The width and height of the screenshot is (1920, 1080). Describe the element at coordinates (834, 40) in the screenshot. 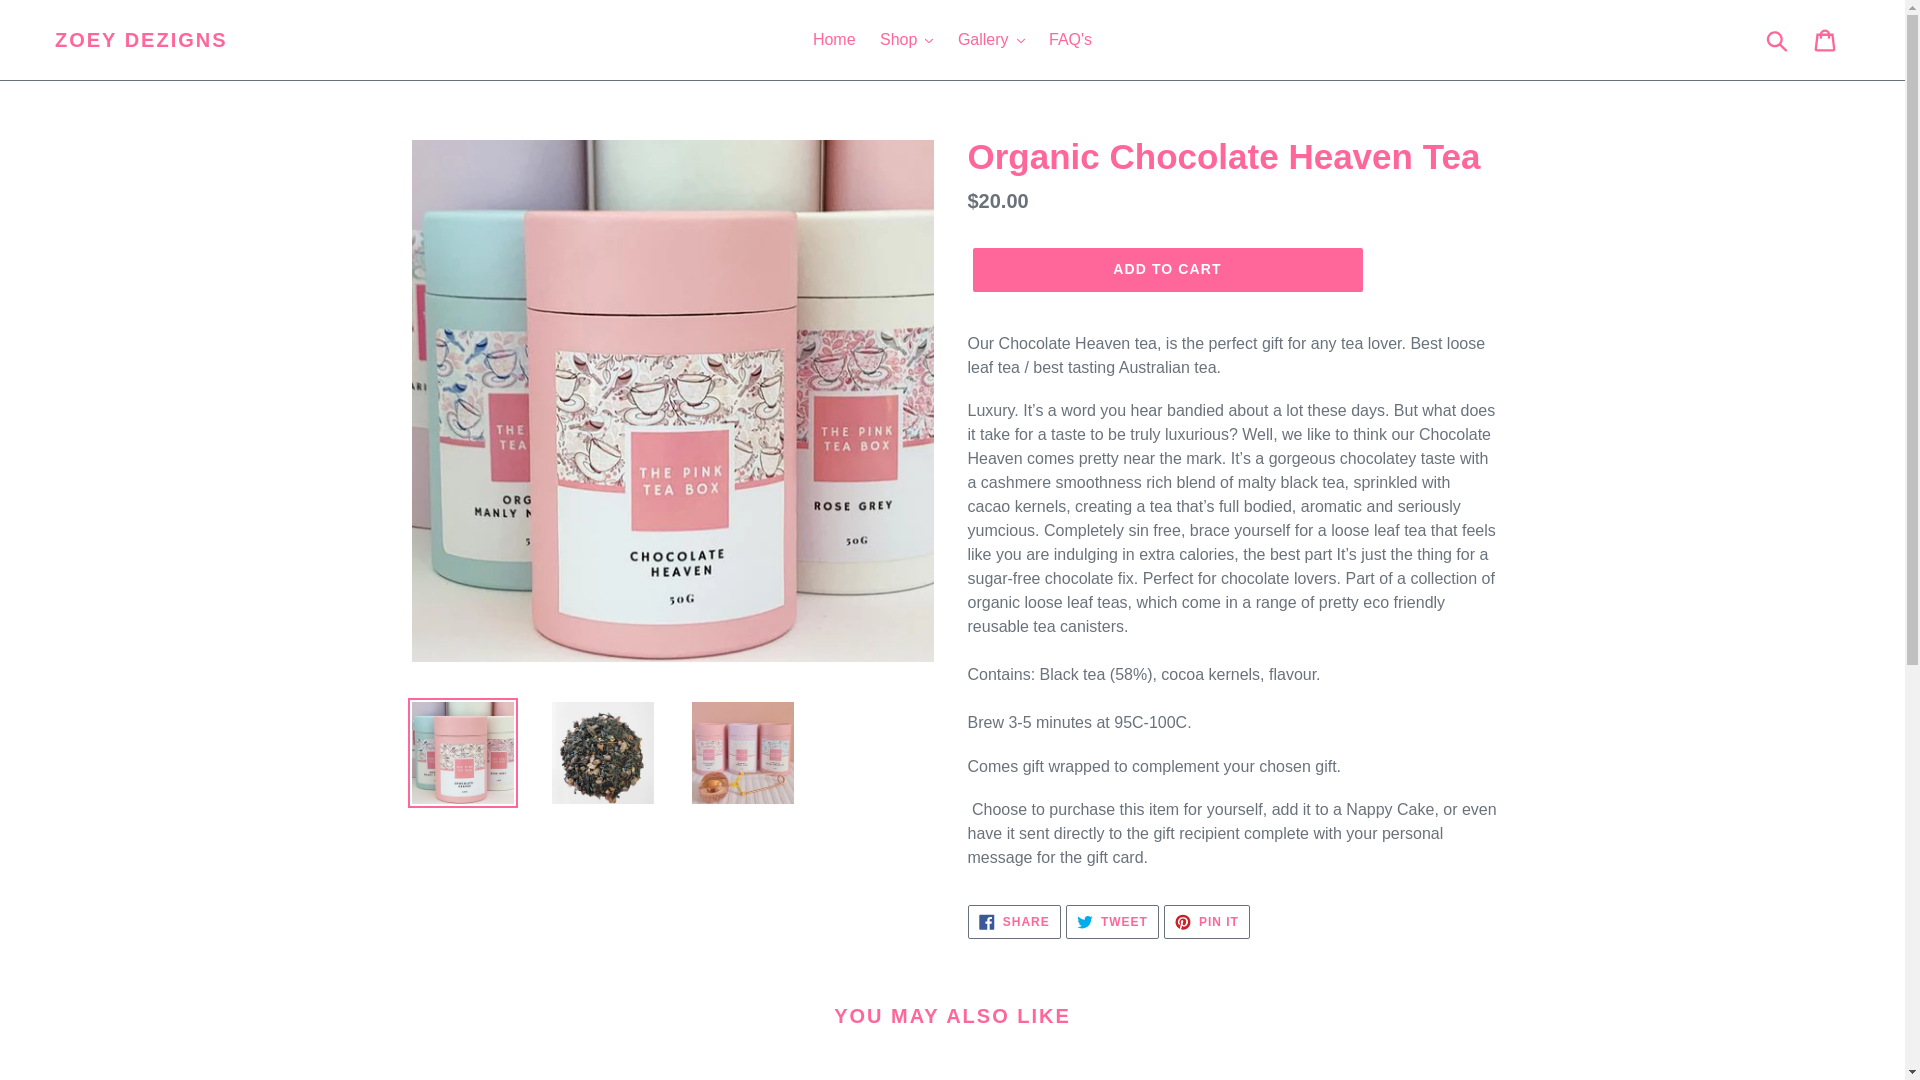

I see `Home` at that location.